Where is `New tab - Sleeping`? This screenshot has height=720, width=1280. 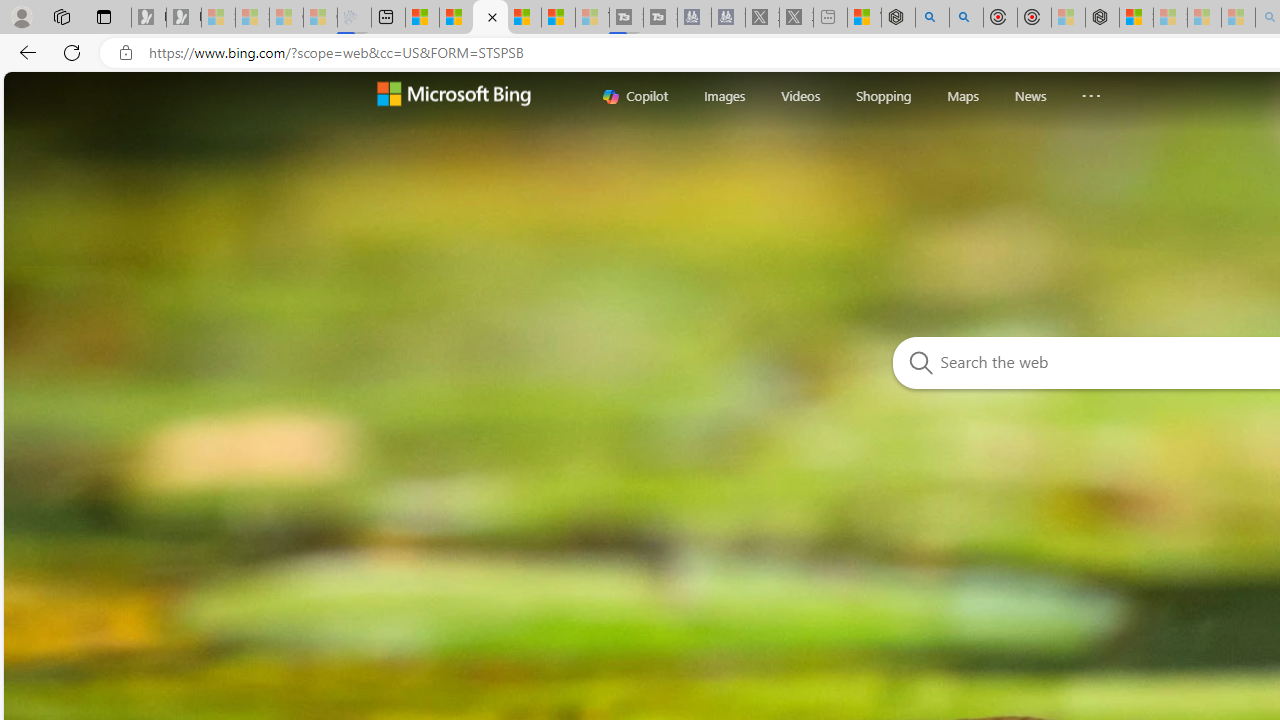
New tab - Sleeping is located at coordinates (830, 18).